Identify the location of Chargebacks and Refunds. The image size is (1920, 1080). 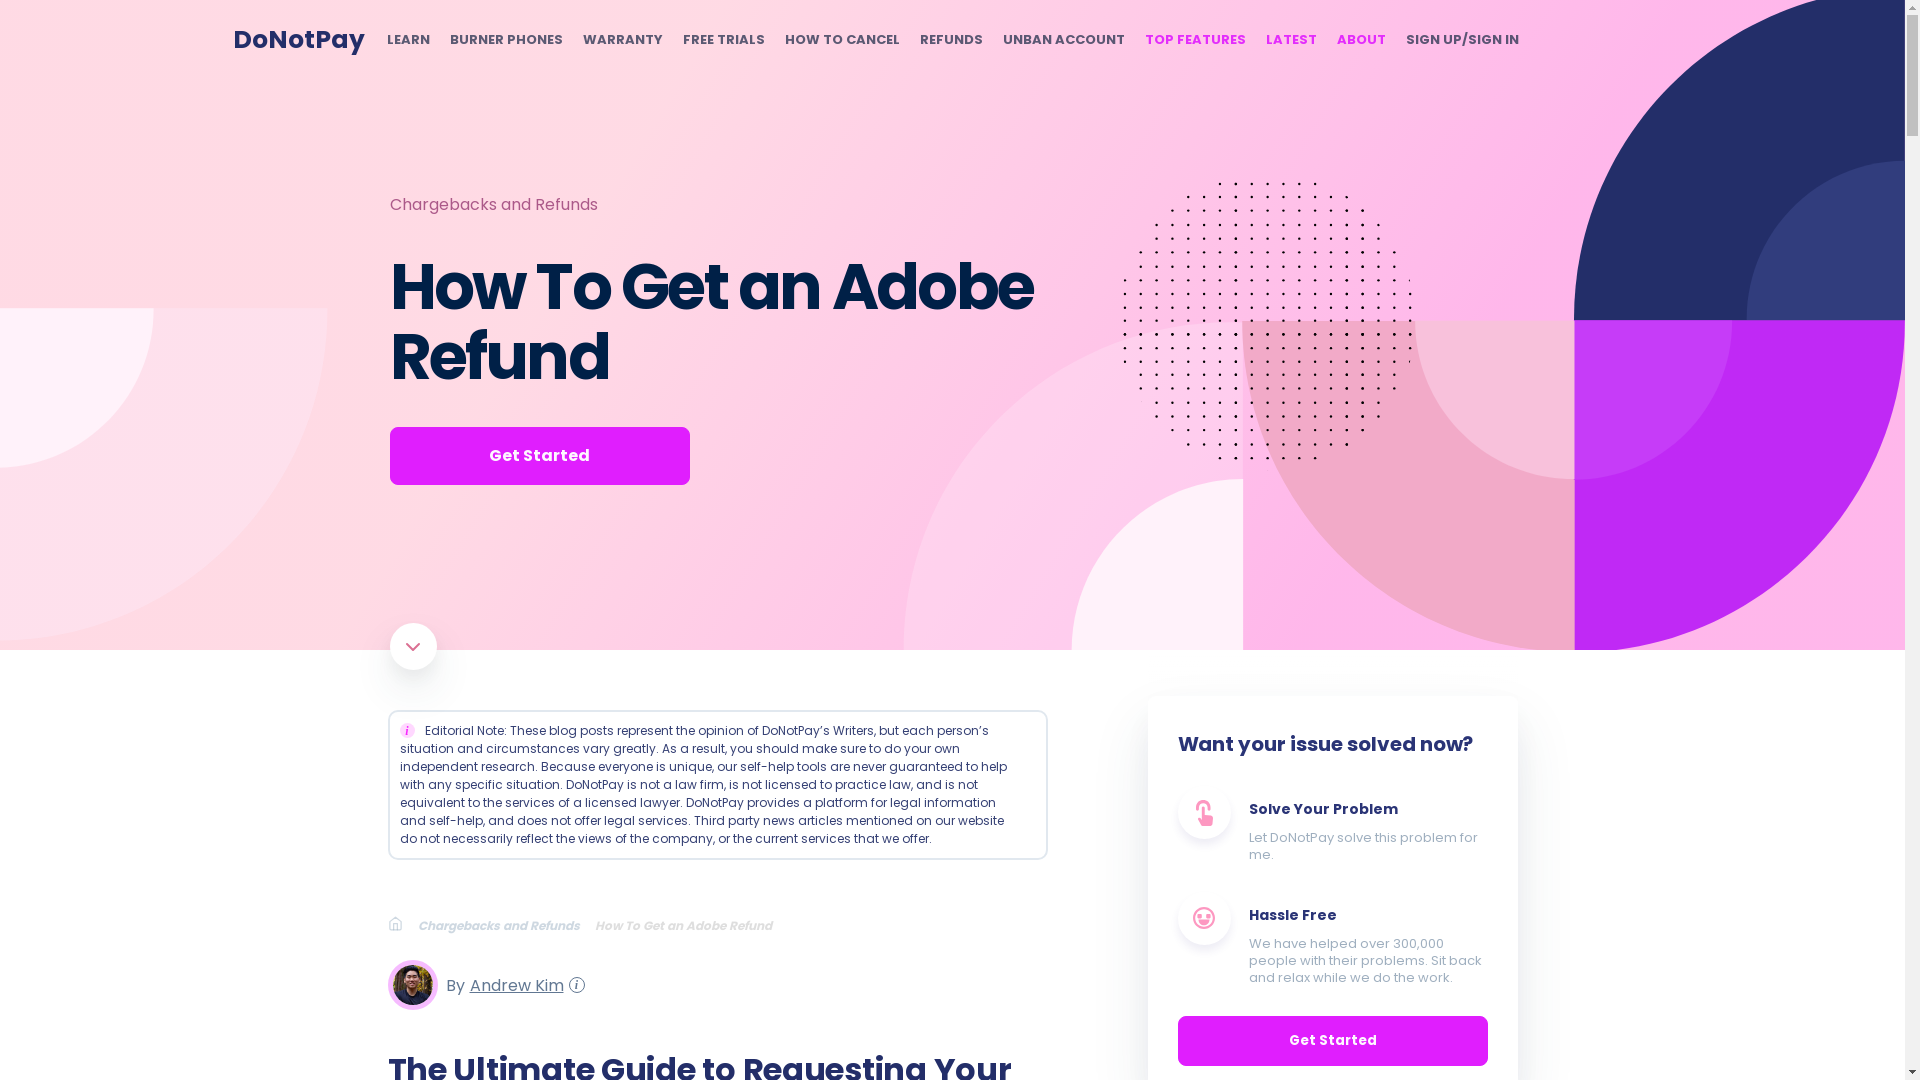
(506, 924).